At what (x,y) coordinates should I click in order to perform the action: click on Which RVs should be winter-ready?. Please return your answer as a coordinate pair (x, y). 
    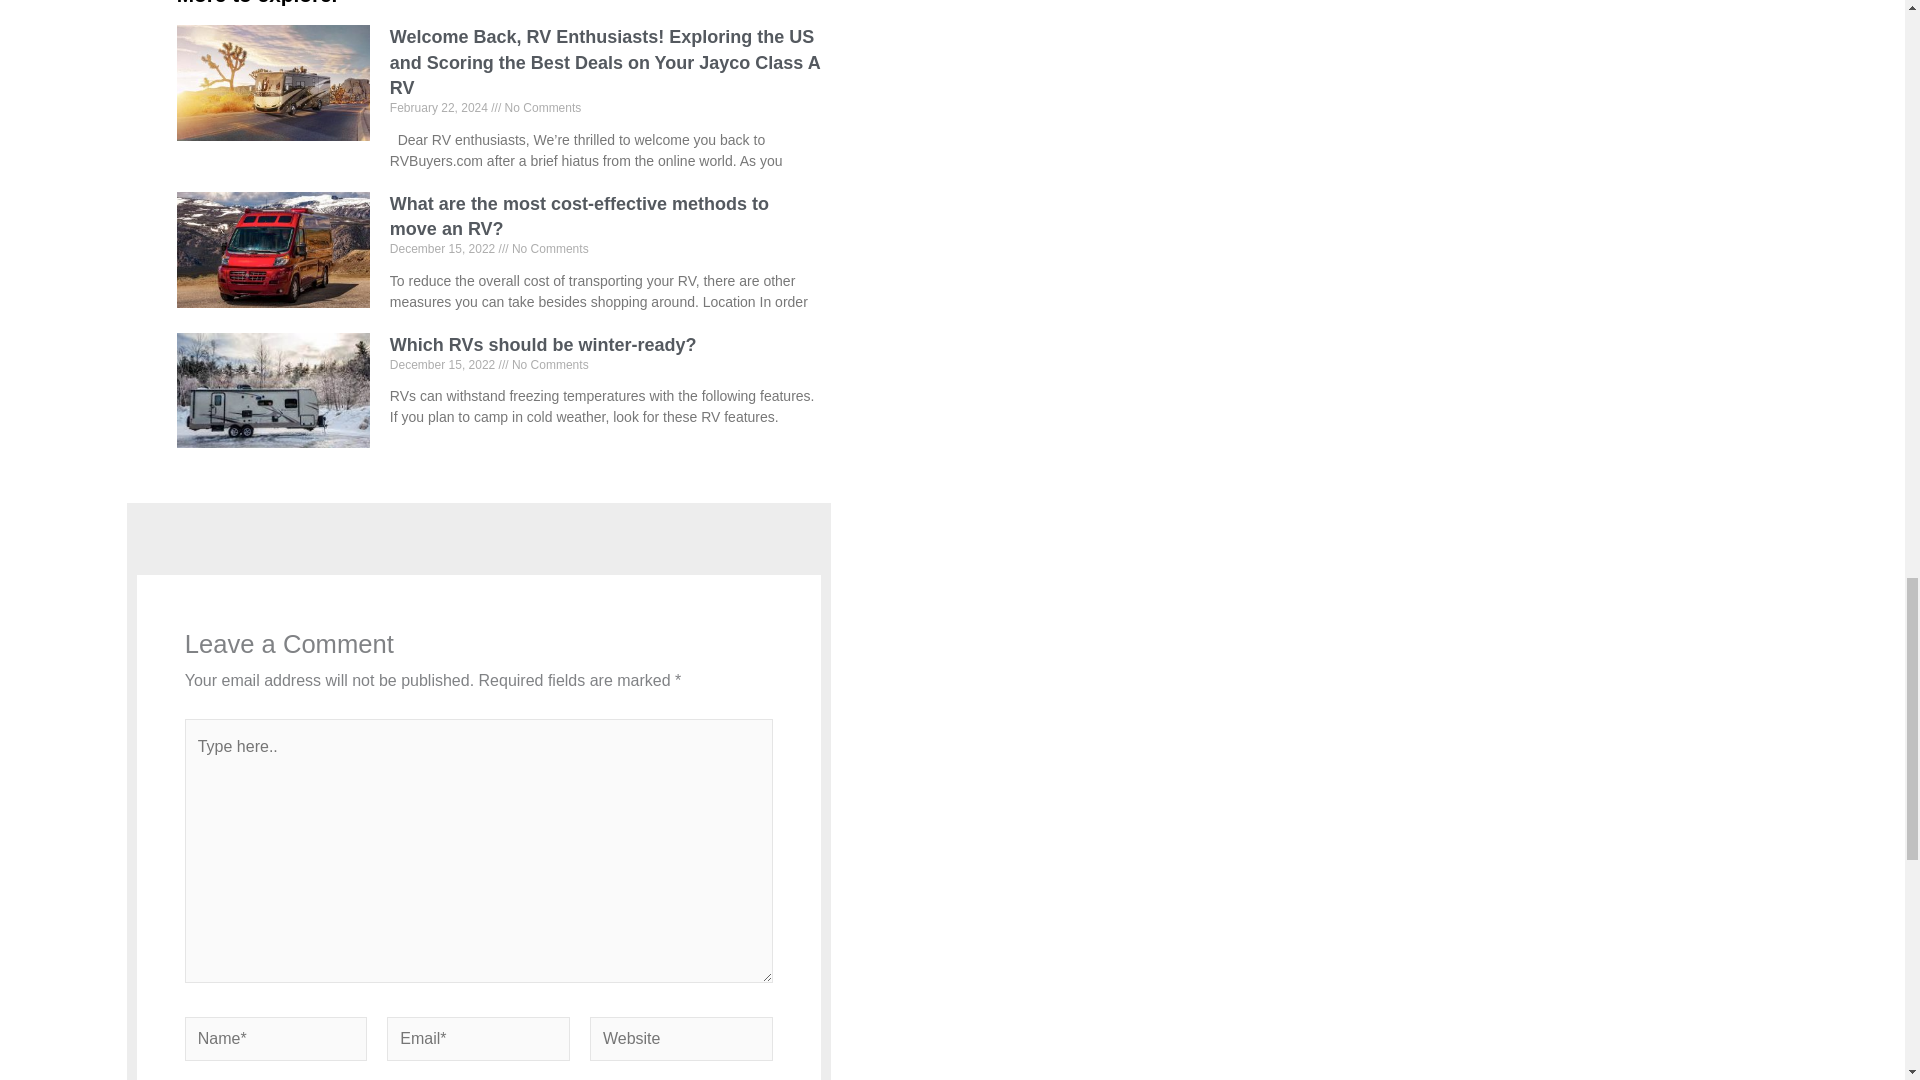
    Looking at the image, I should click on (542, 344).